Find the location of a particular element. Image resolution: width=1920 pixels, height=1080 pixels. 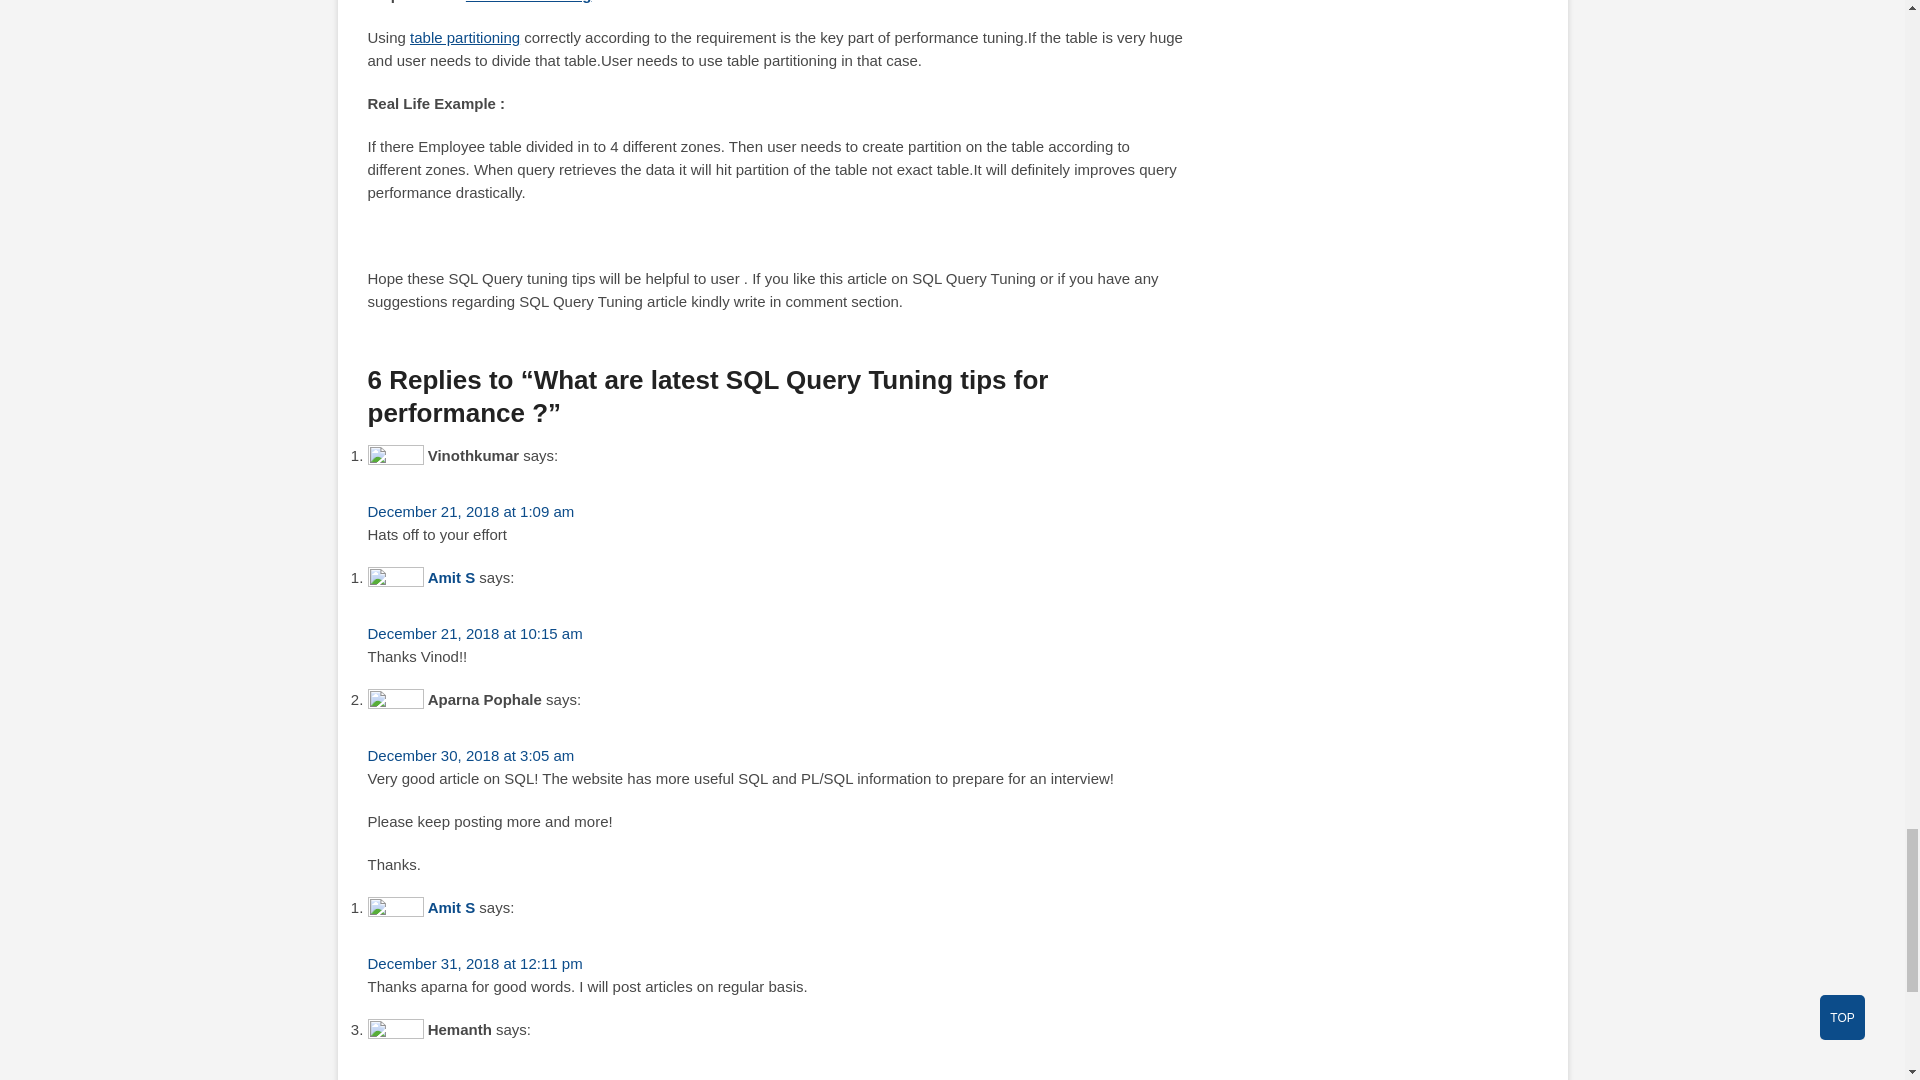

Amit S is located at coordinates (452, 906).